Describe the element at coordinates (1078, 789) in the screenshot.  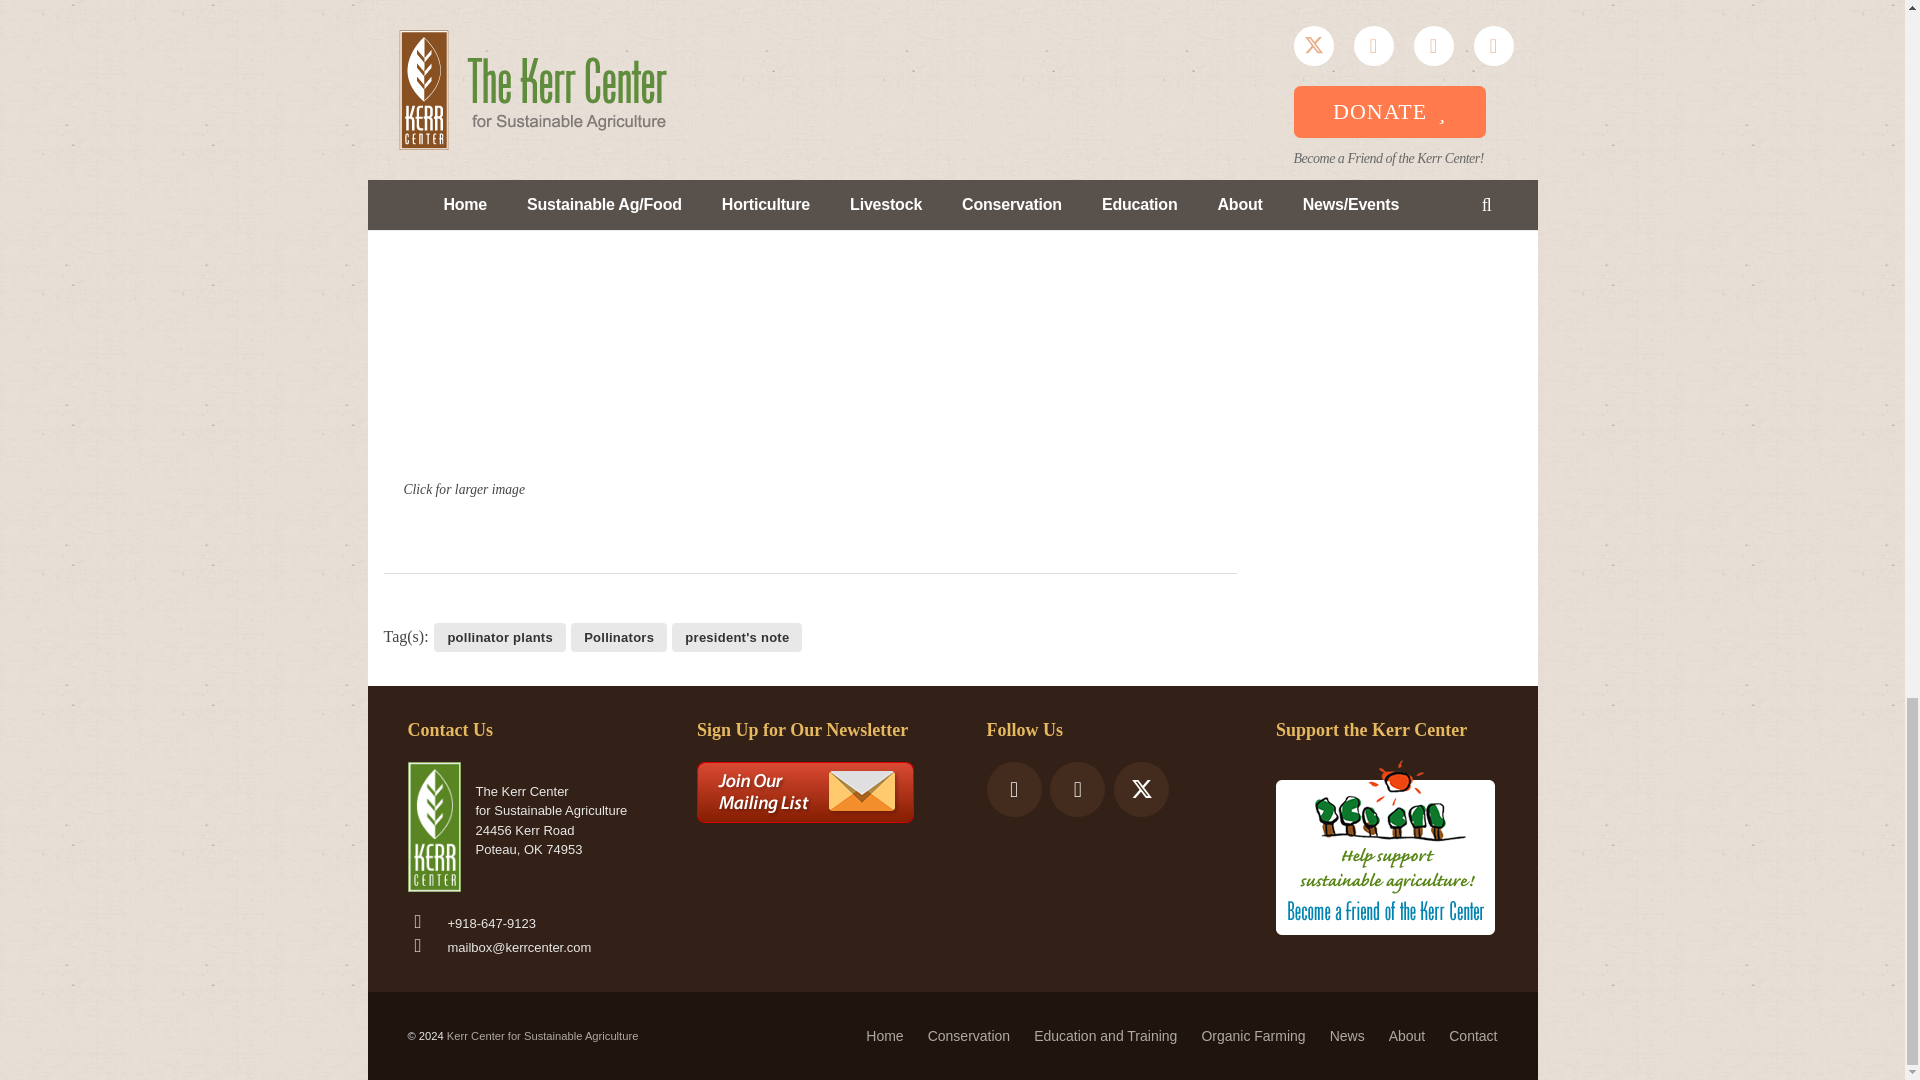
I see `YouTube` at that location.